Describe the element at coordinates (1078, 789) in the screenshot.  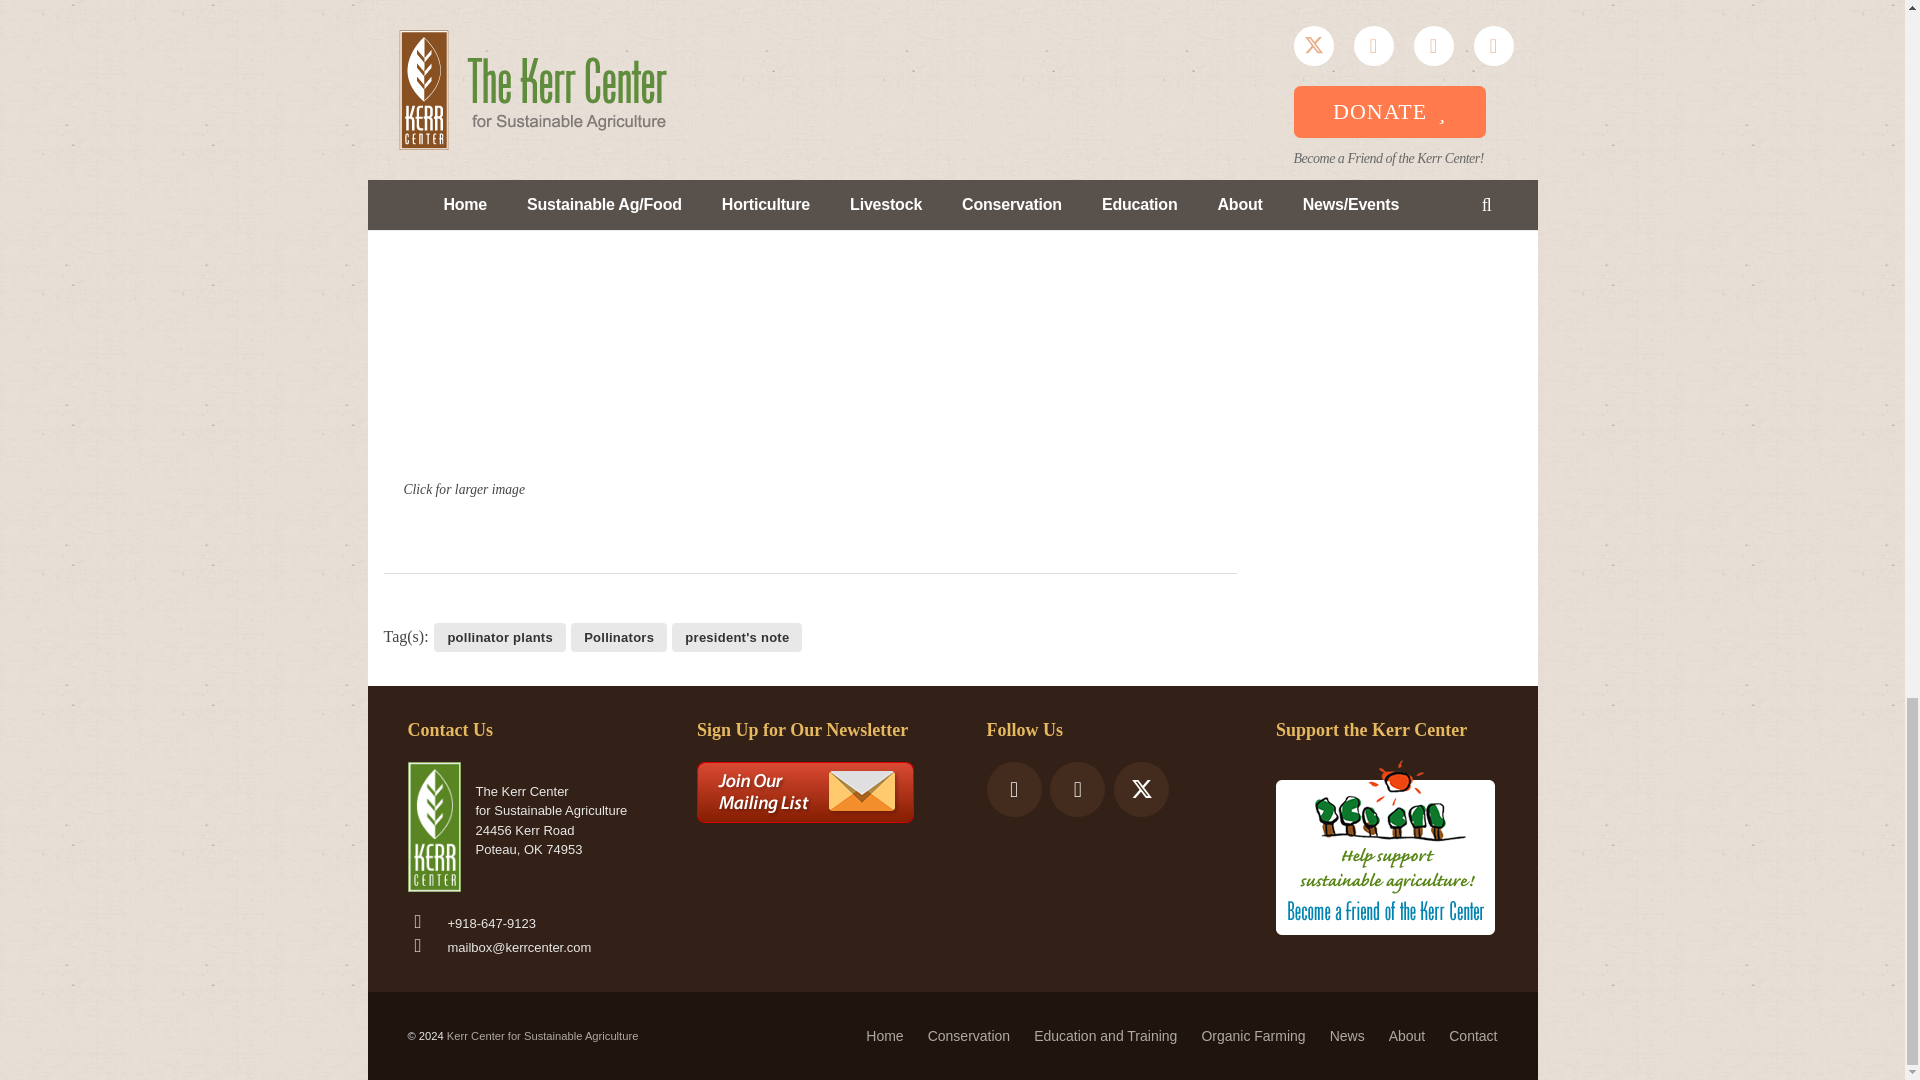
I see `YouTube` at that location.